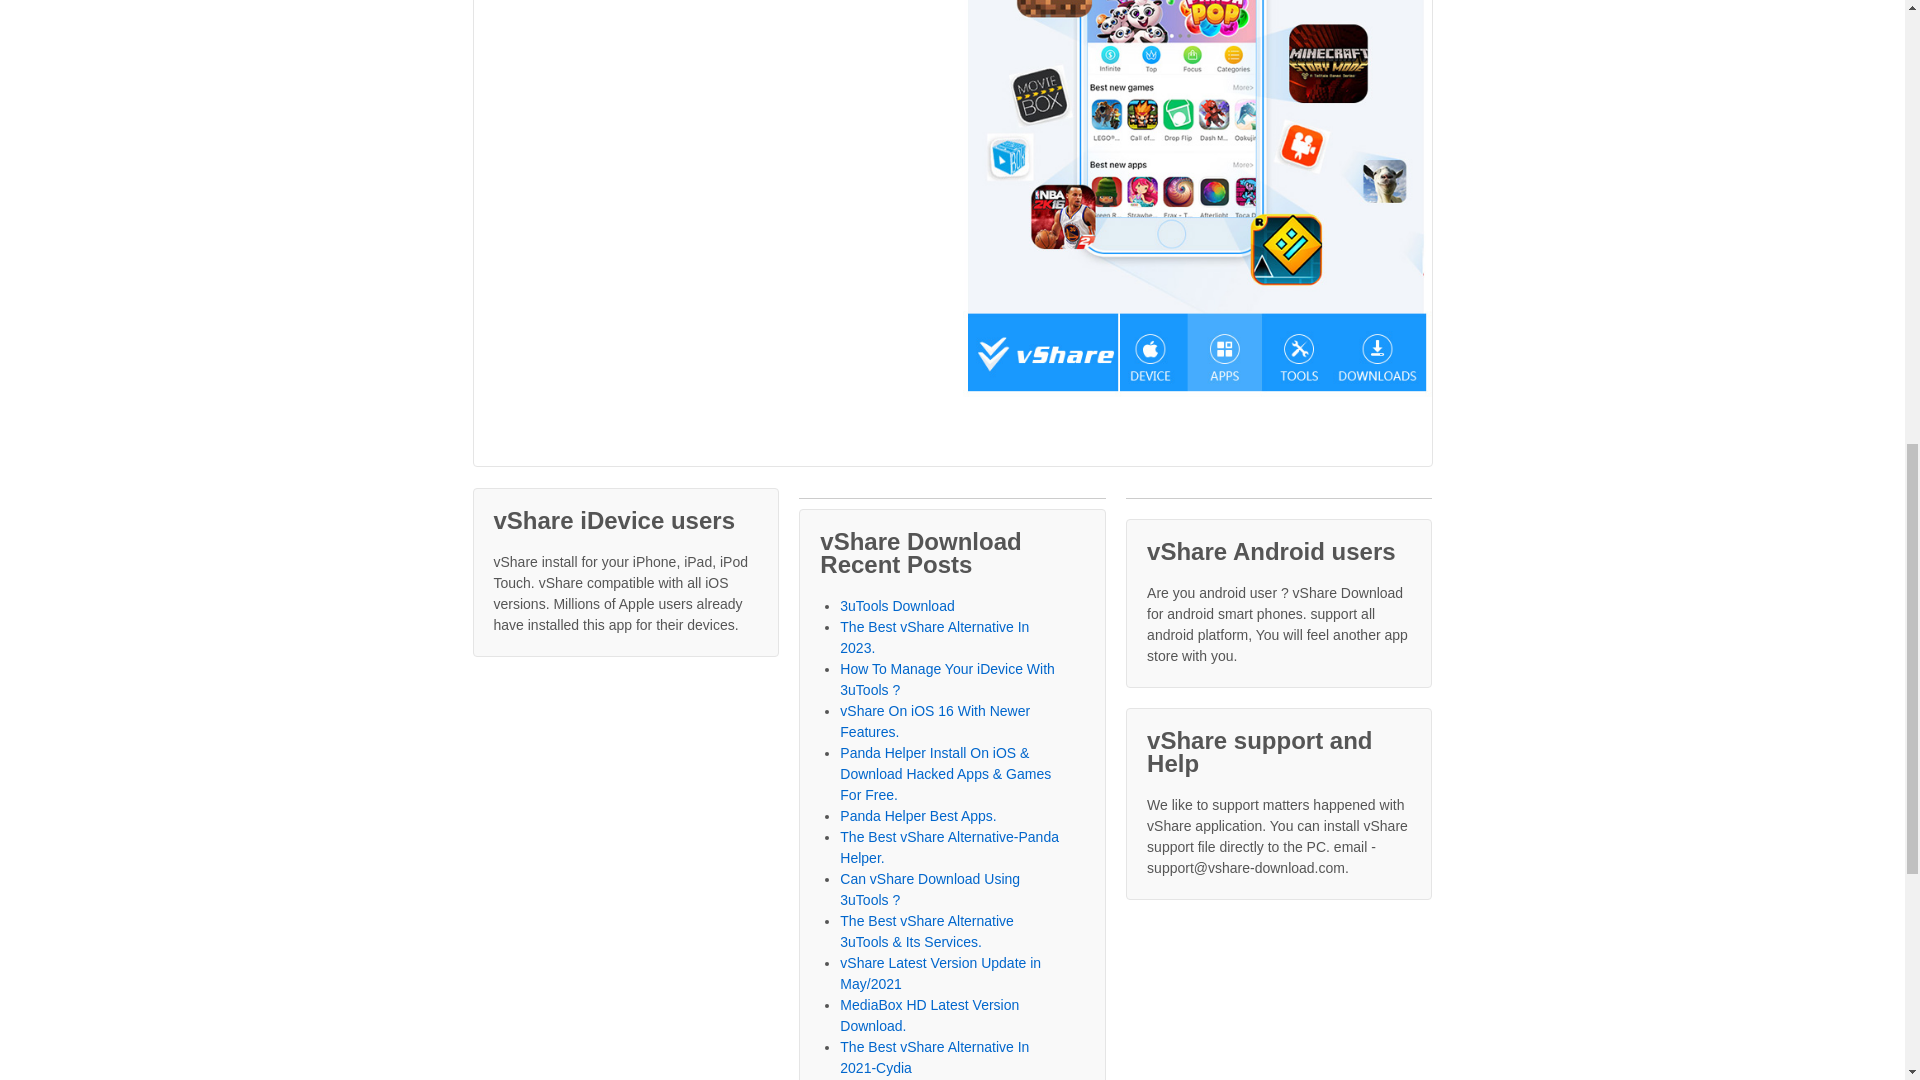 The height and width of the screenshot is (1080, 1920). What do you see at coordinates (950, 848) in the screenshot?
I see `The Best vShare Alternative-Panda Helper.` at bounding box center [950, 848].